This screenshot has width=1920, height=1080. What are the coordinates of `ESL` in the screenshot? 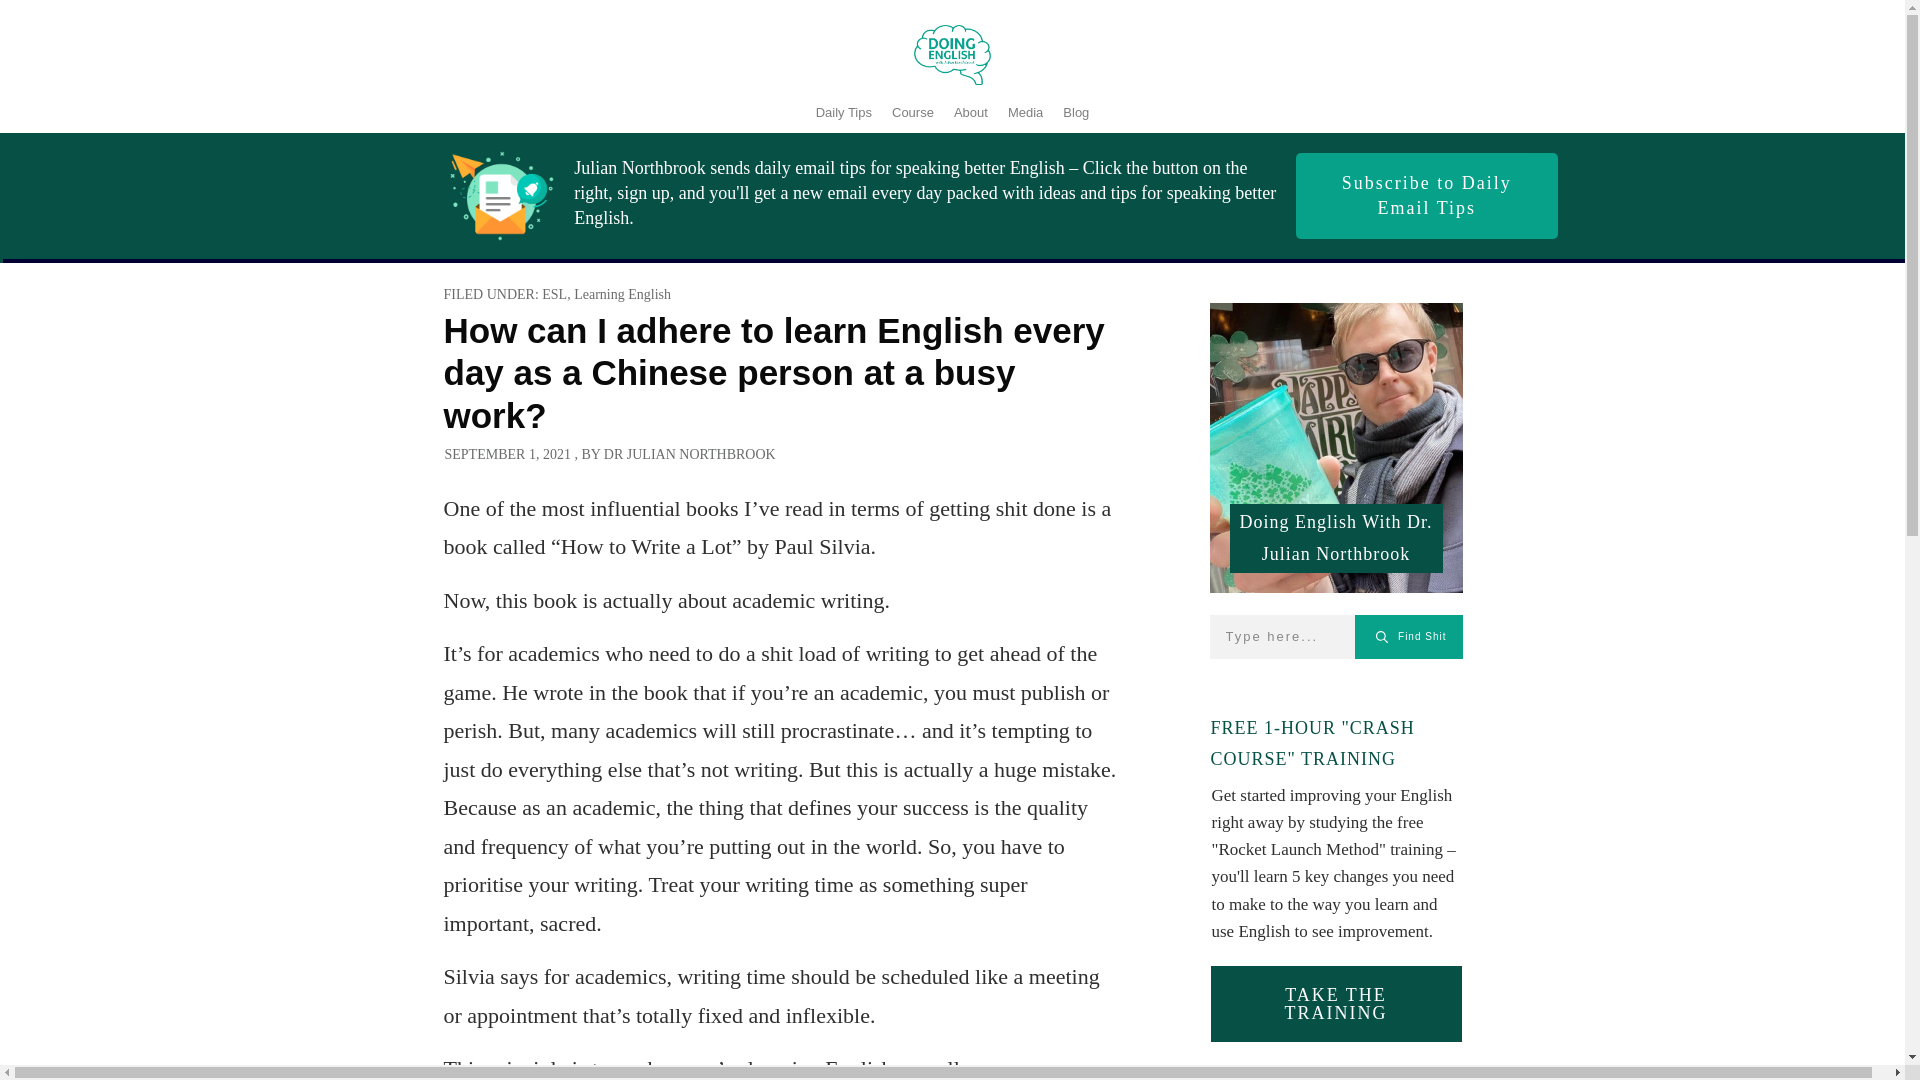 It's located at (554, 294).